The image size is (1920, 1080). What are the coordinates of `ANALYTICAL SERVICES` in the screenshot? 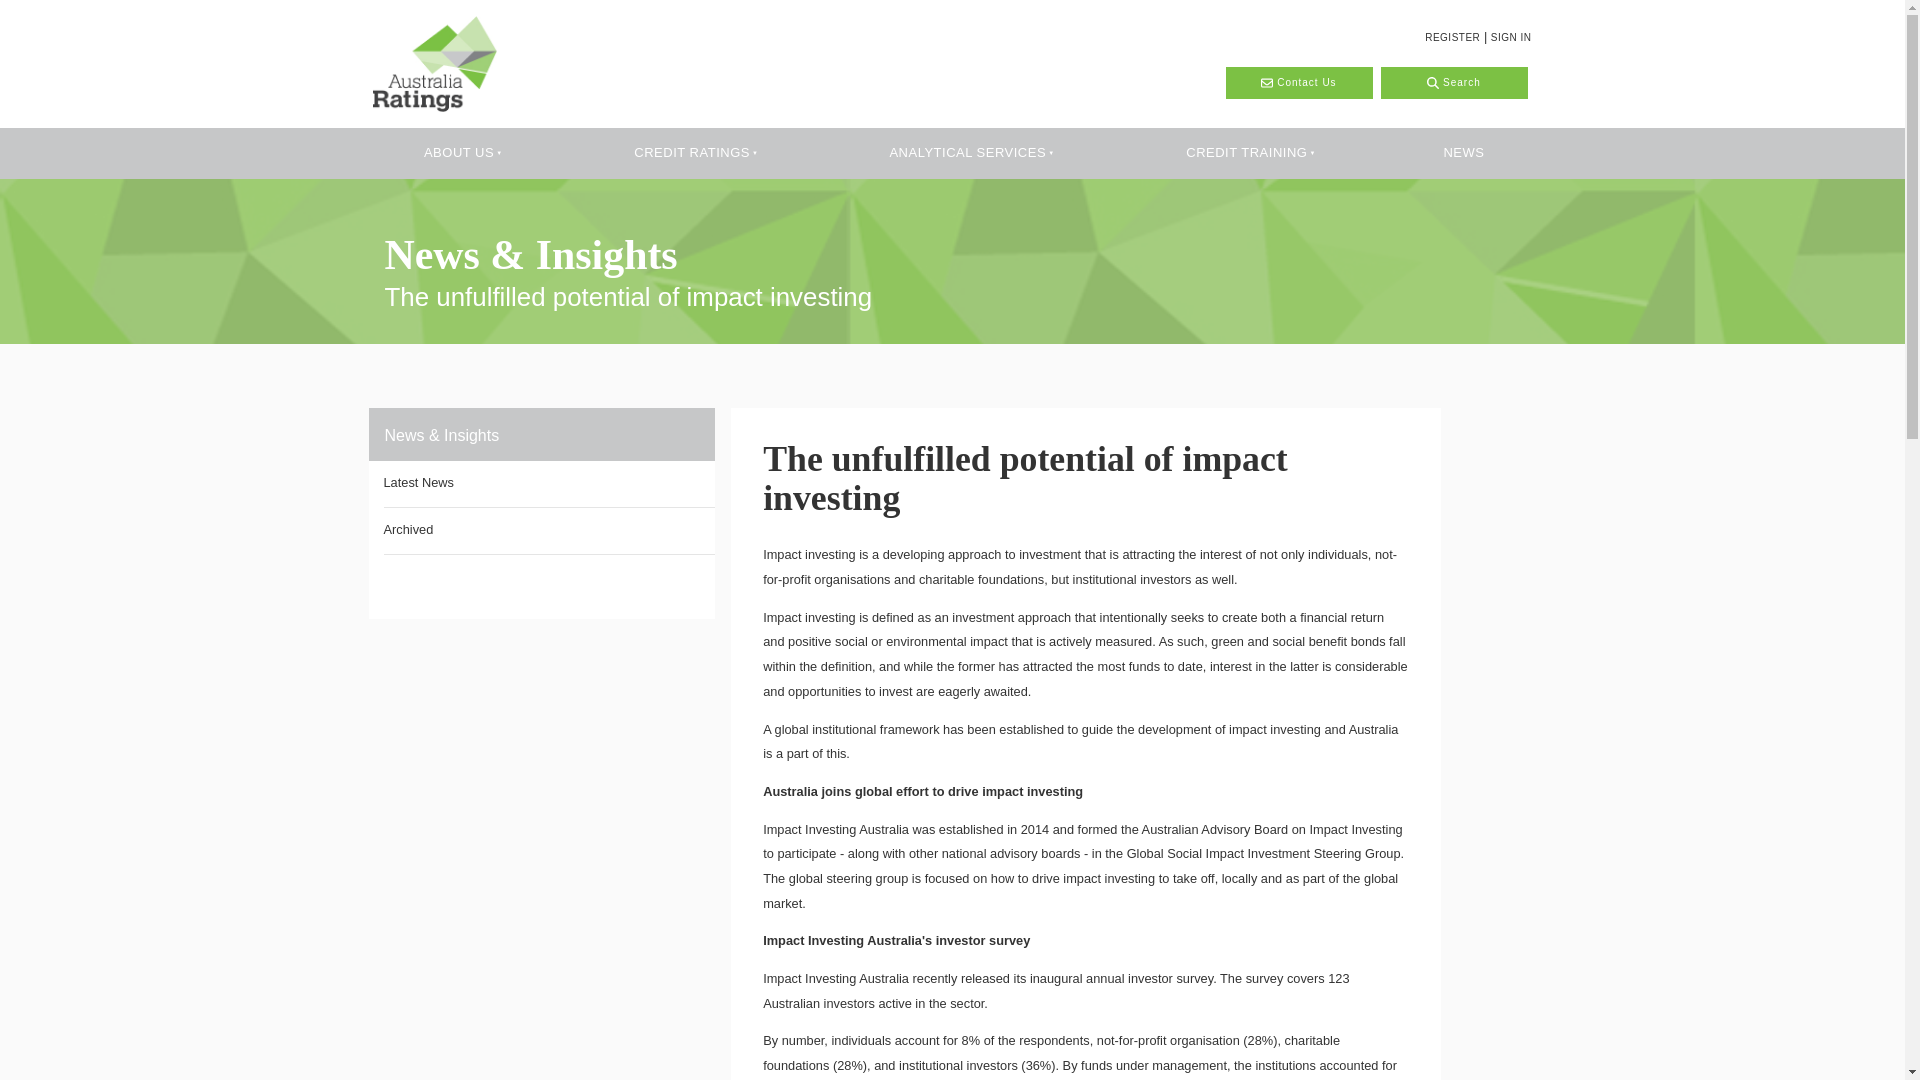 It's located at (965, 154).